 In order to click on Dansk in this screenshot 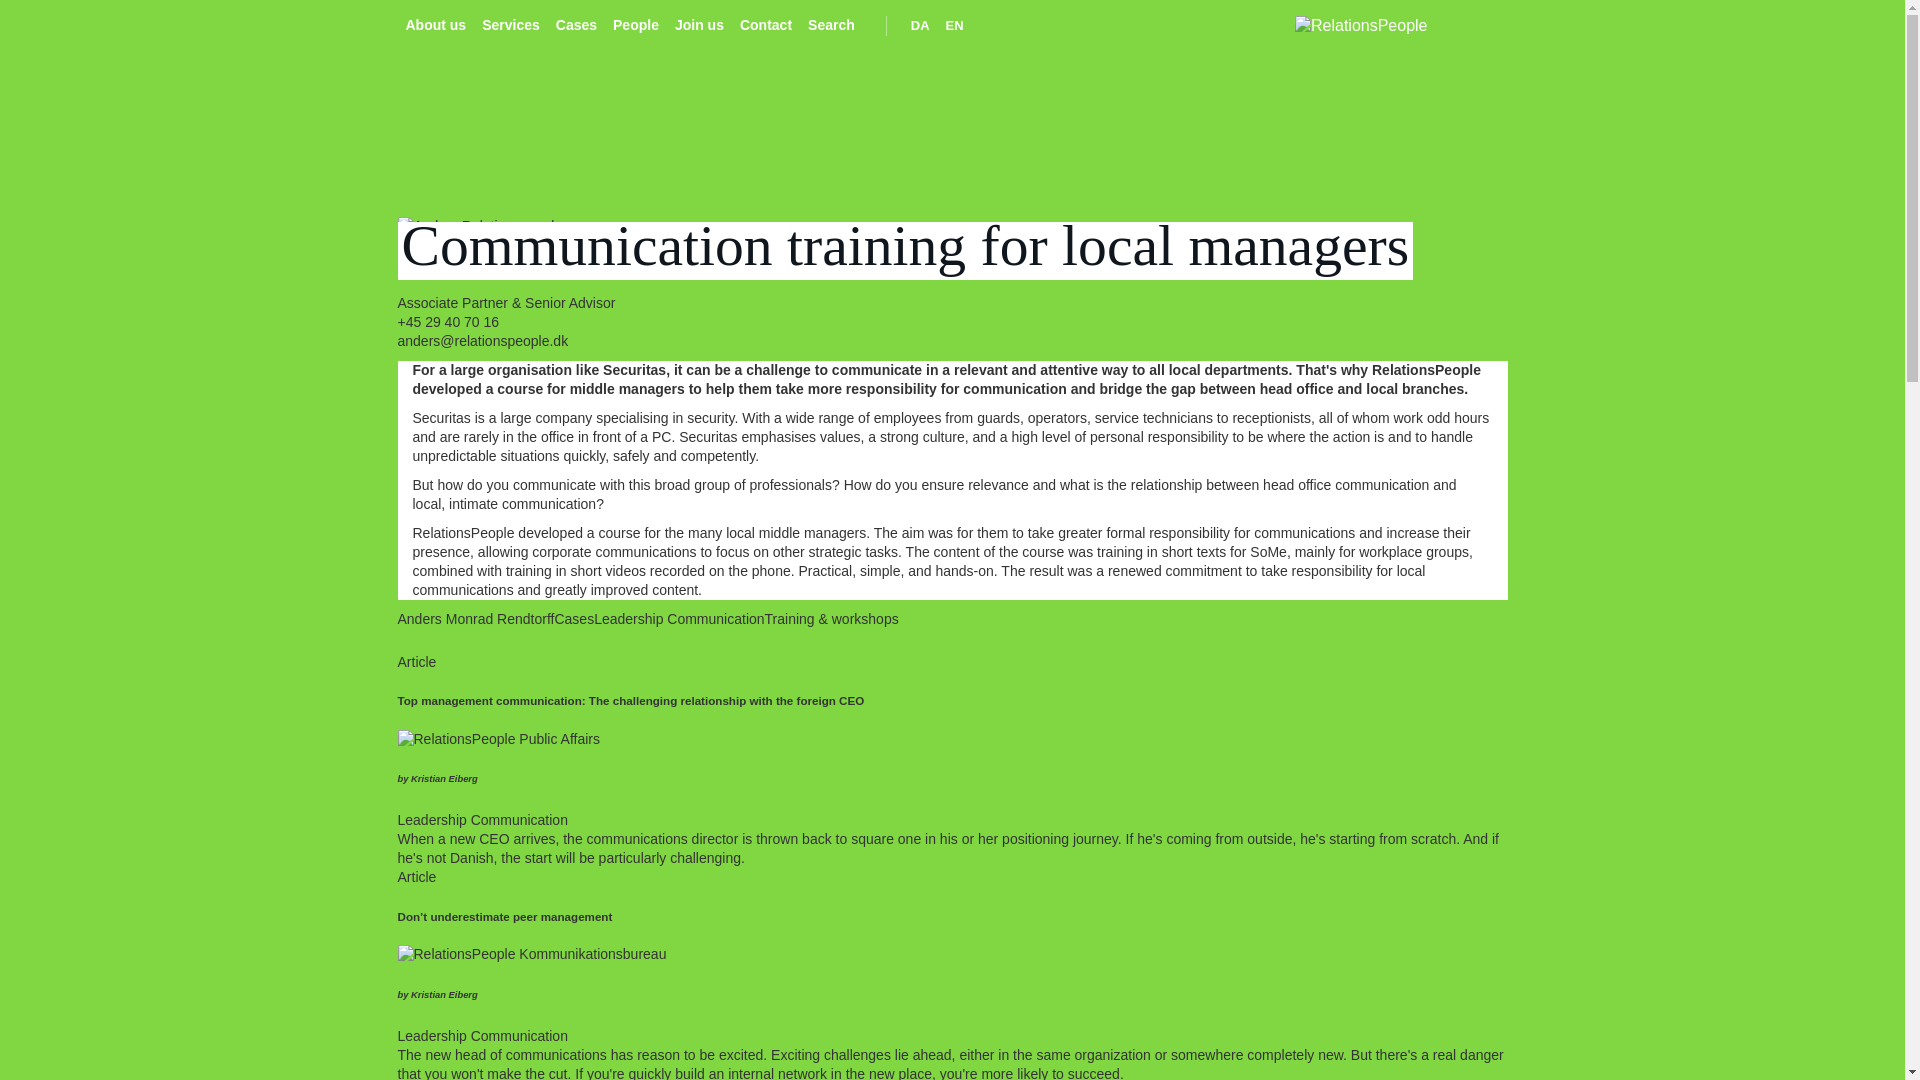, I will do `click(920, 25)`.